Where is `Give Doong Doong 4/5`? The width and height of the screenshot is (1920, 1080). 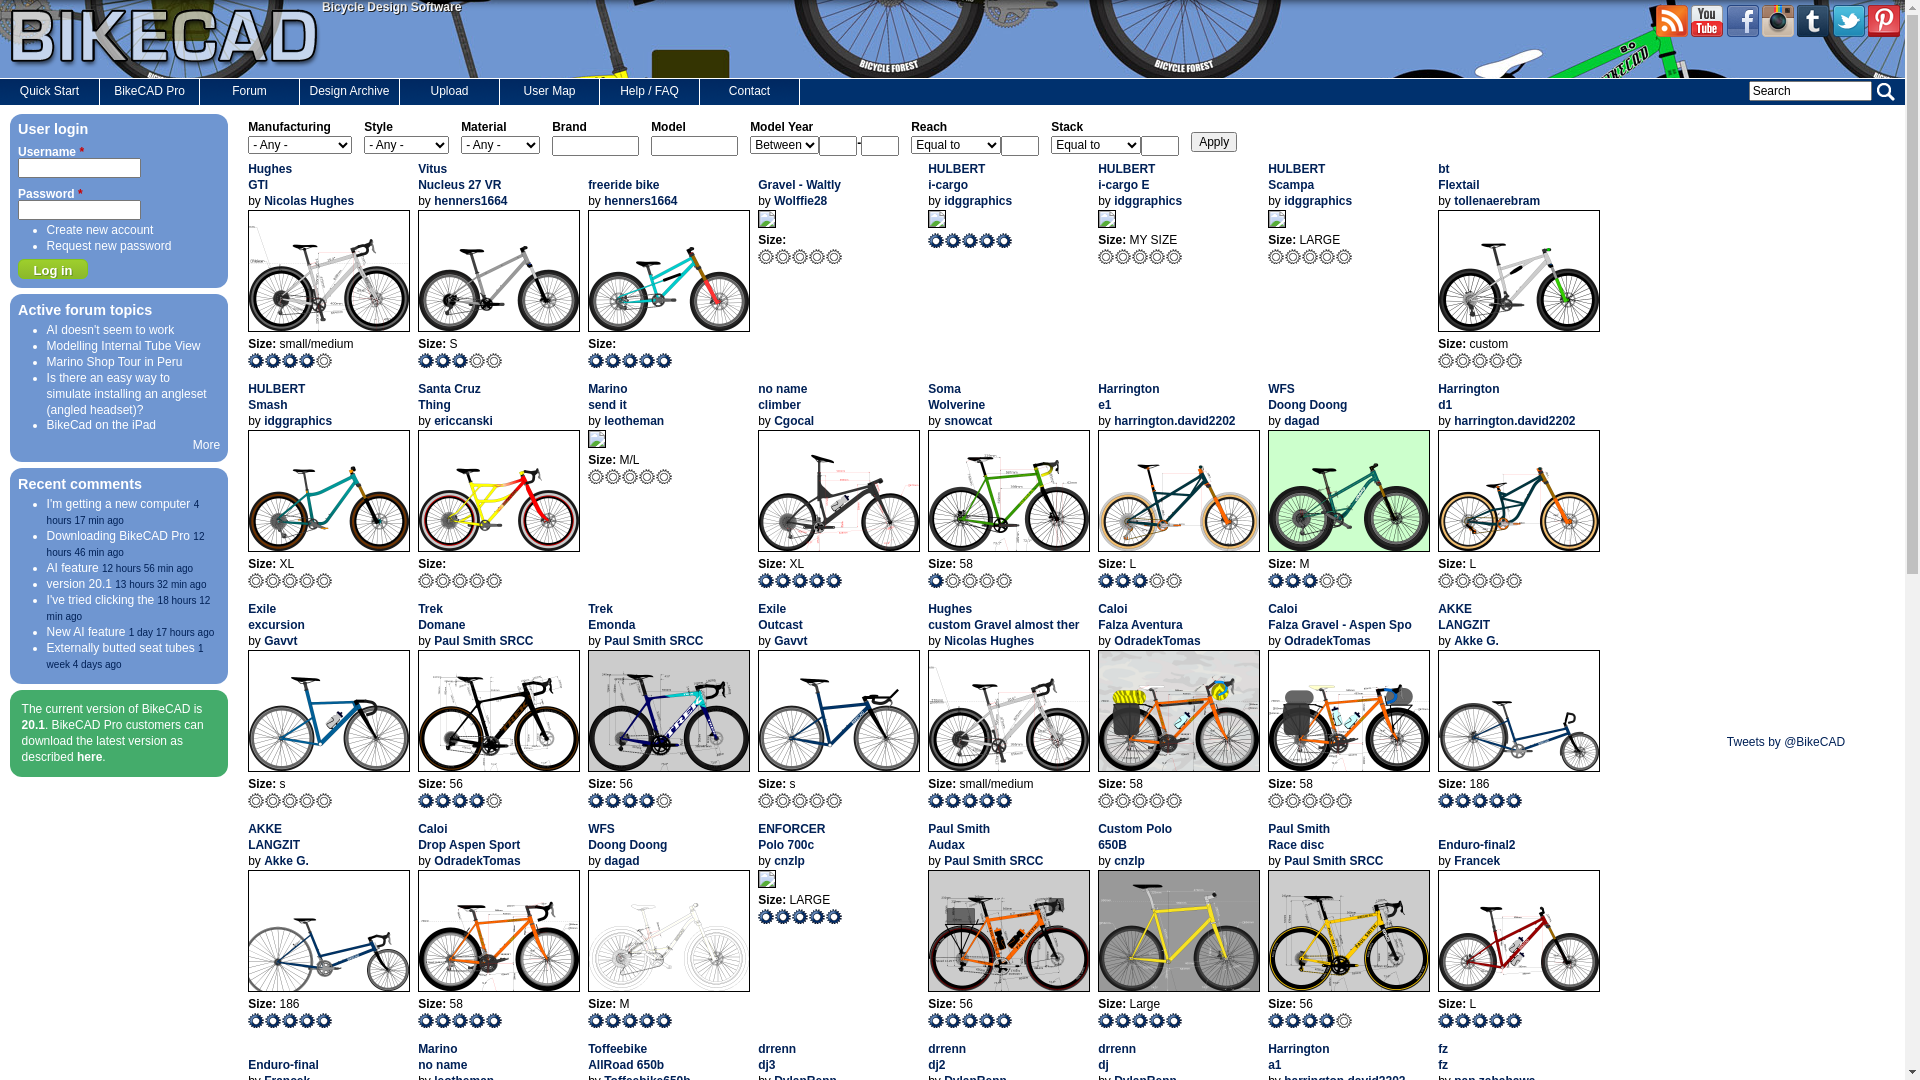
Give Doong Doong 4/5 is located at coordinates (1328, 580).